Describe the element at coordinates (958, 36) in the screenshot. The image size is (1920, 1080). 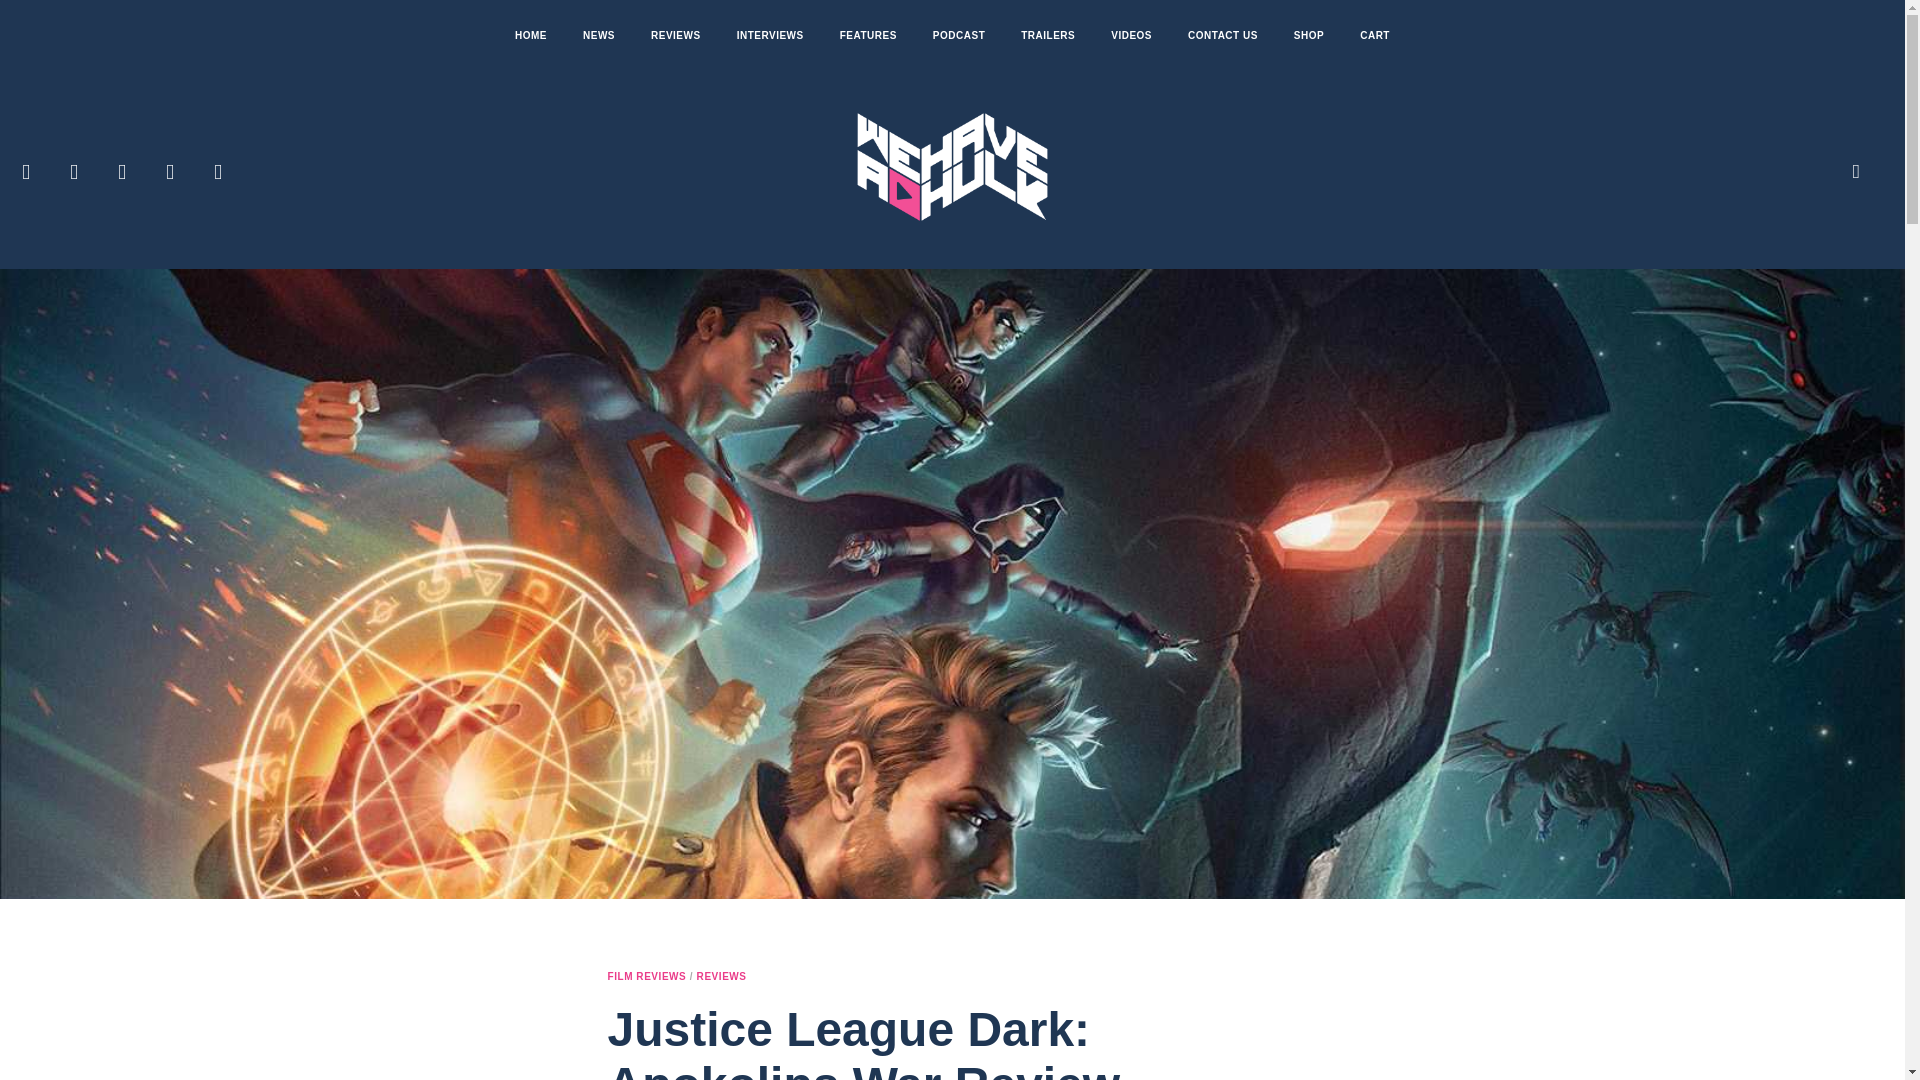
I see `PODCAST` at that location.